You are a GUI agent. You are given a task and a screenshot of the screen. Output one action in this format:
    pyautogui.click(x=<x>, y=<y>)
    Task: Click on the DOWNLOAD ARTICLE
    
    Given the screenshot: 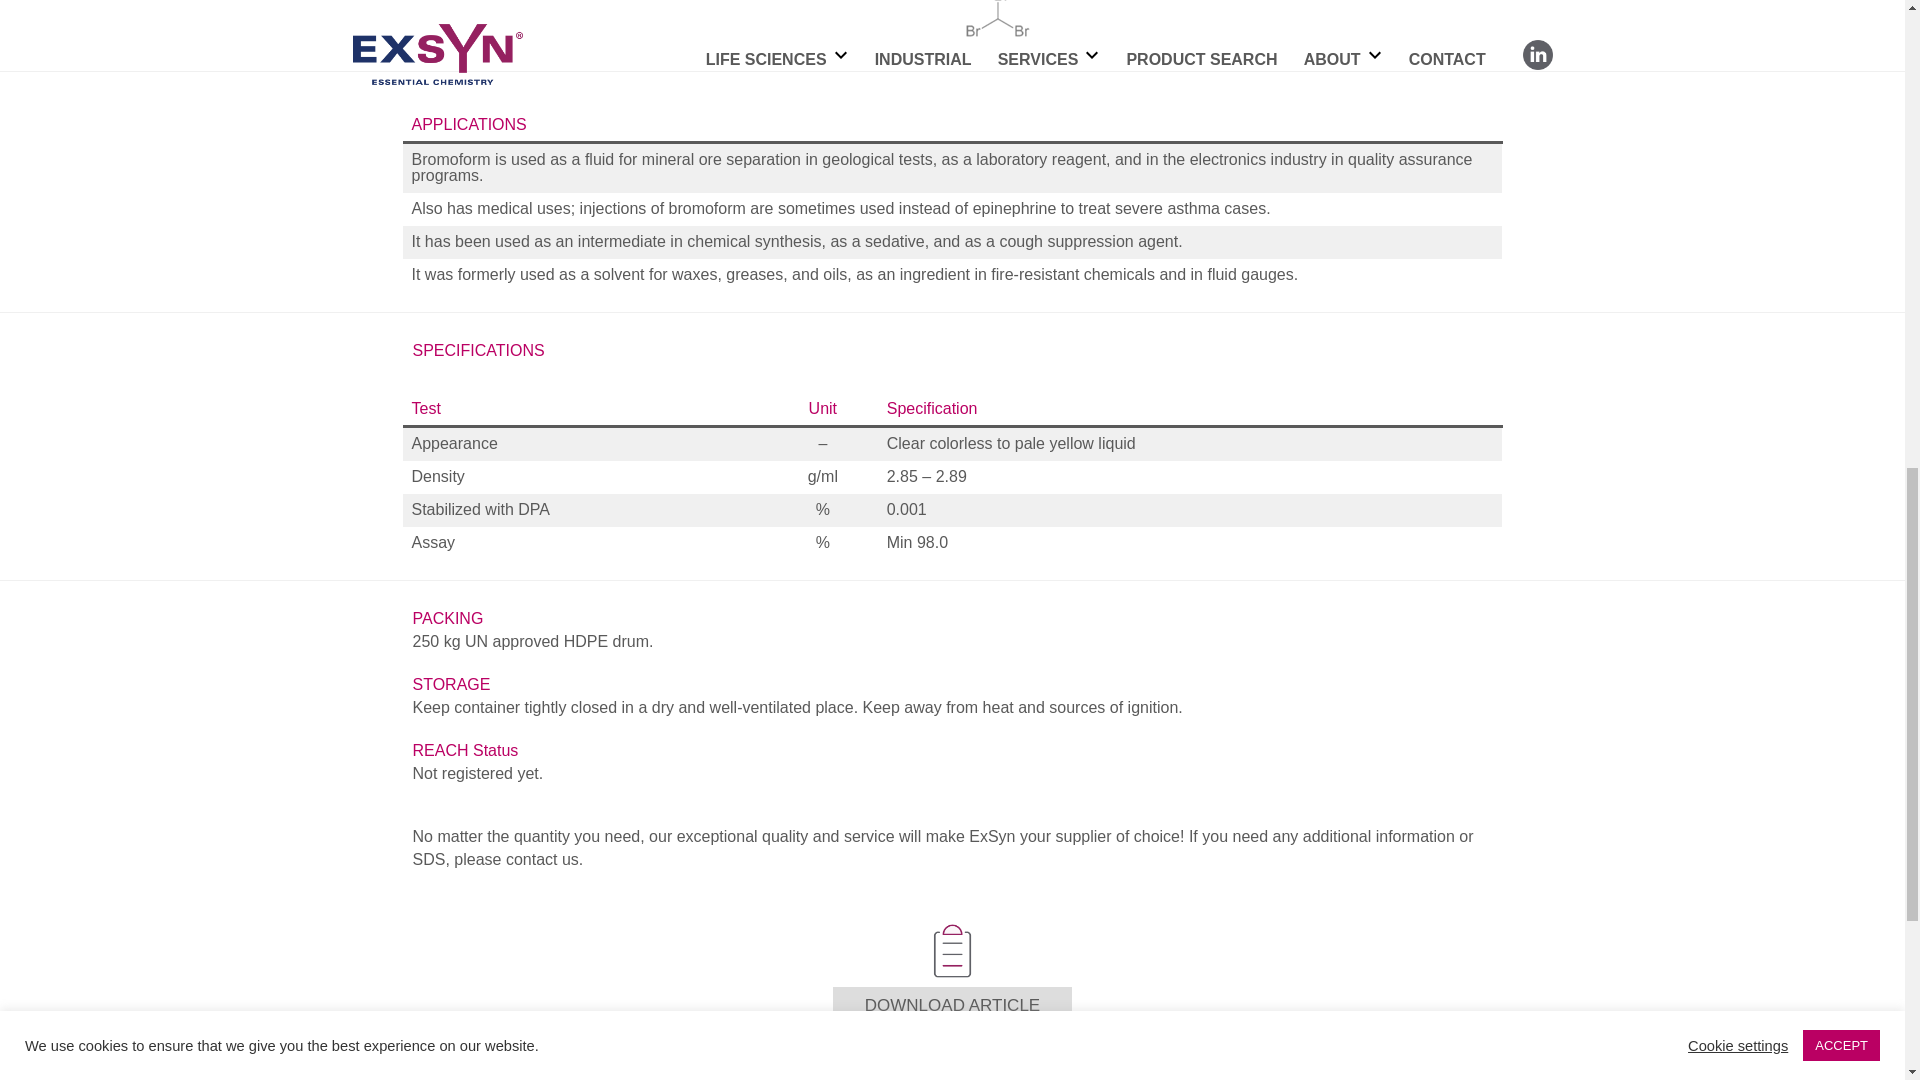 What is the action you would take?
    pyautogui.click(x=952, y=1006)
    